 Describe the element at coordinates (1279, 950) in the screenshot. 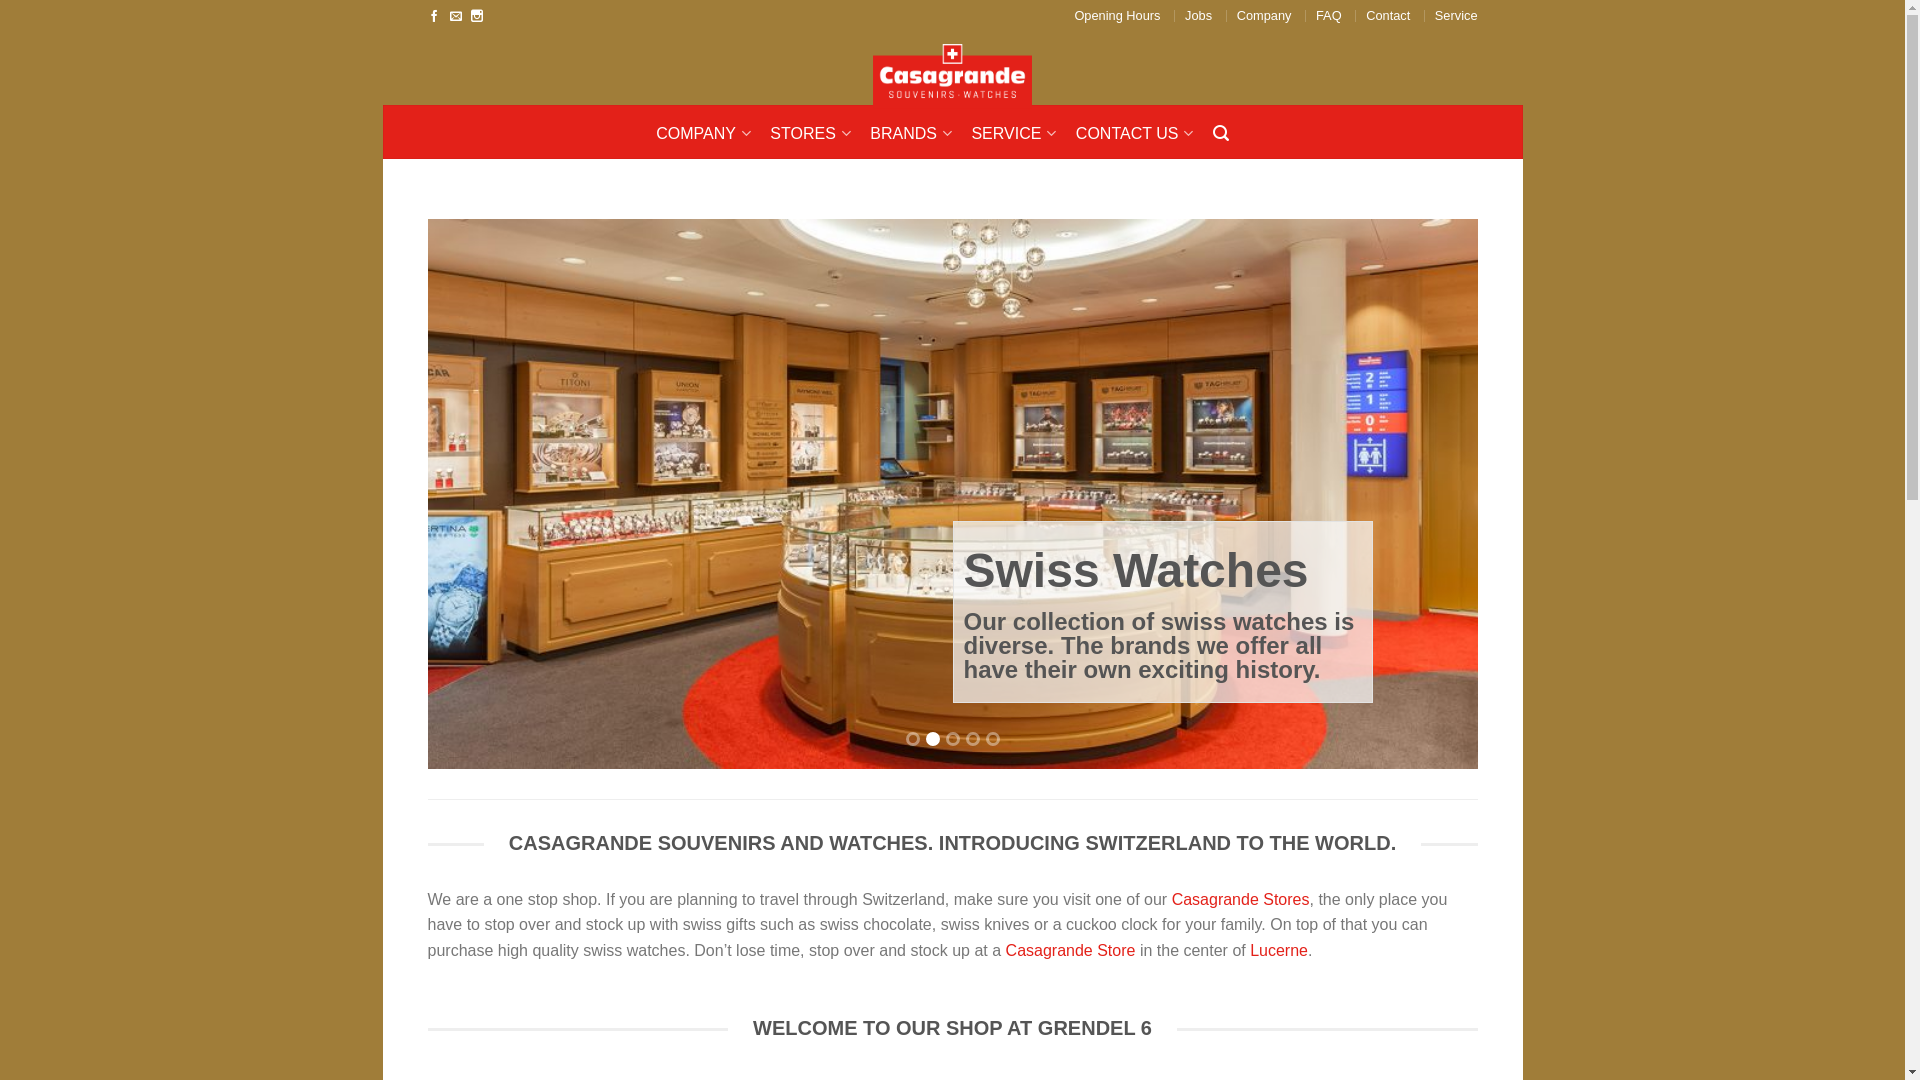

I see `Lucerne` at that location.